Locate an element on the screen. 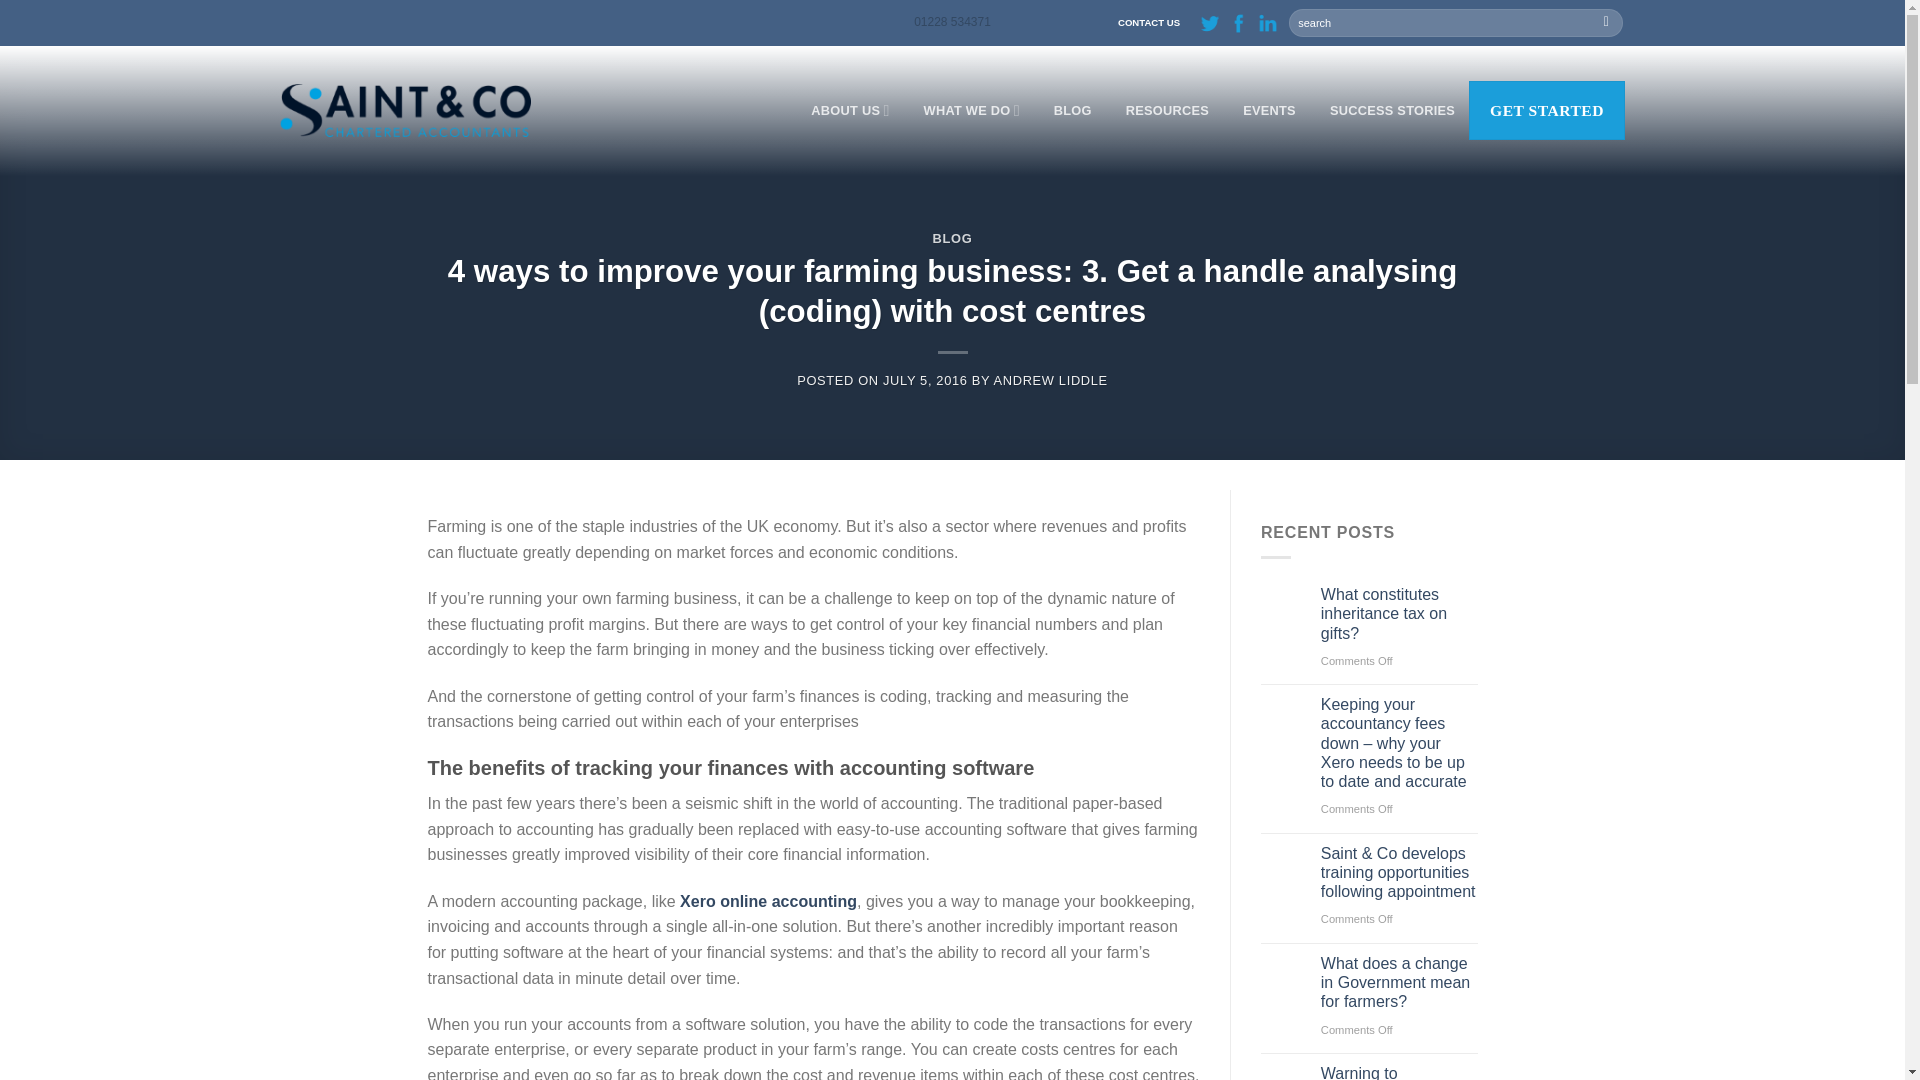 This screenshot has height=1080, width=1920. ABOUT US is located at coordinates (849, 110).